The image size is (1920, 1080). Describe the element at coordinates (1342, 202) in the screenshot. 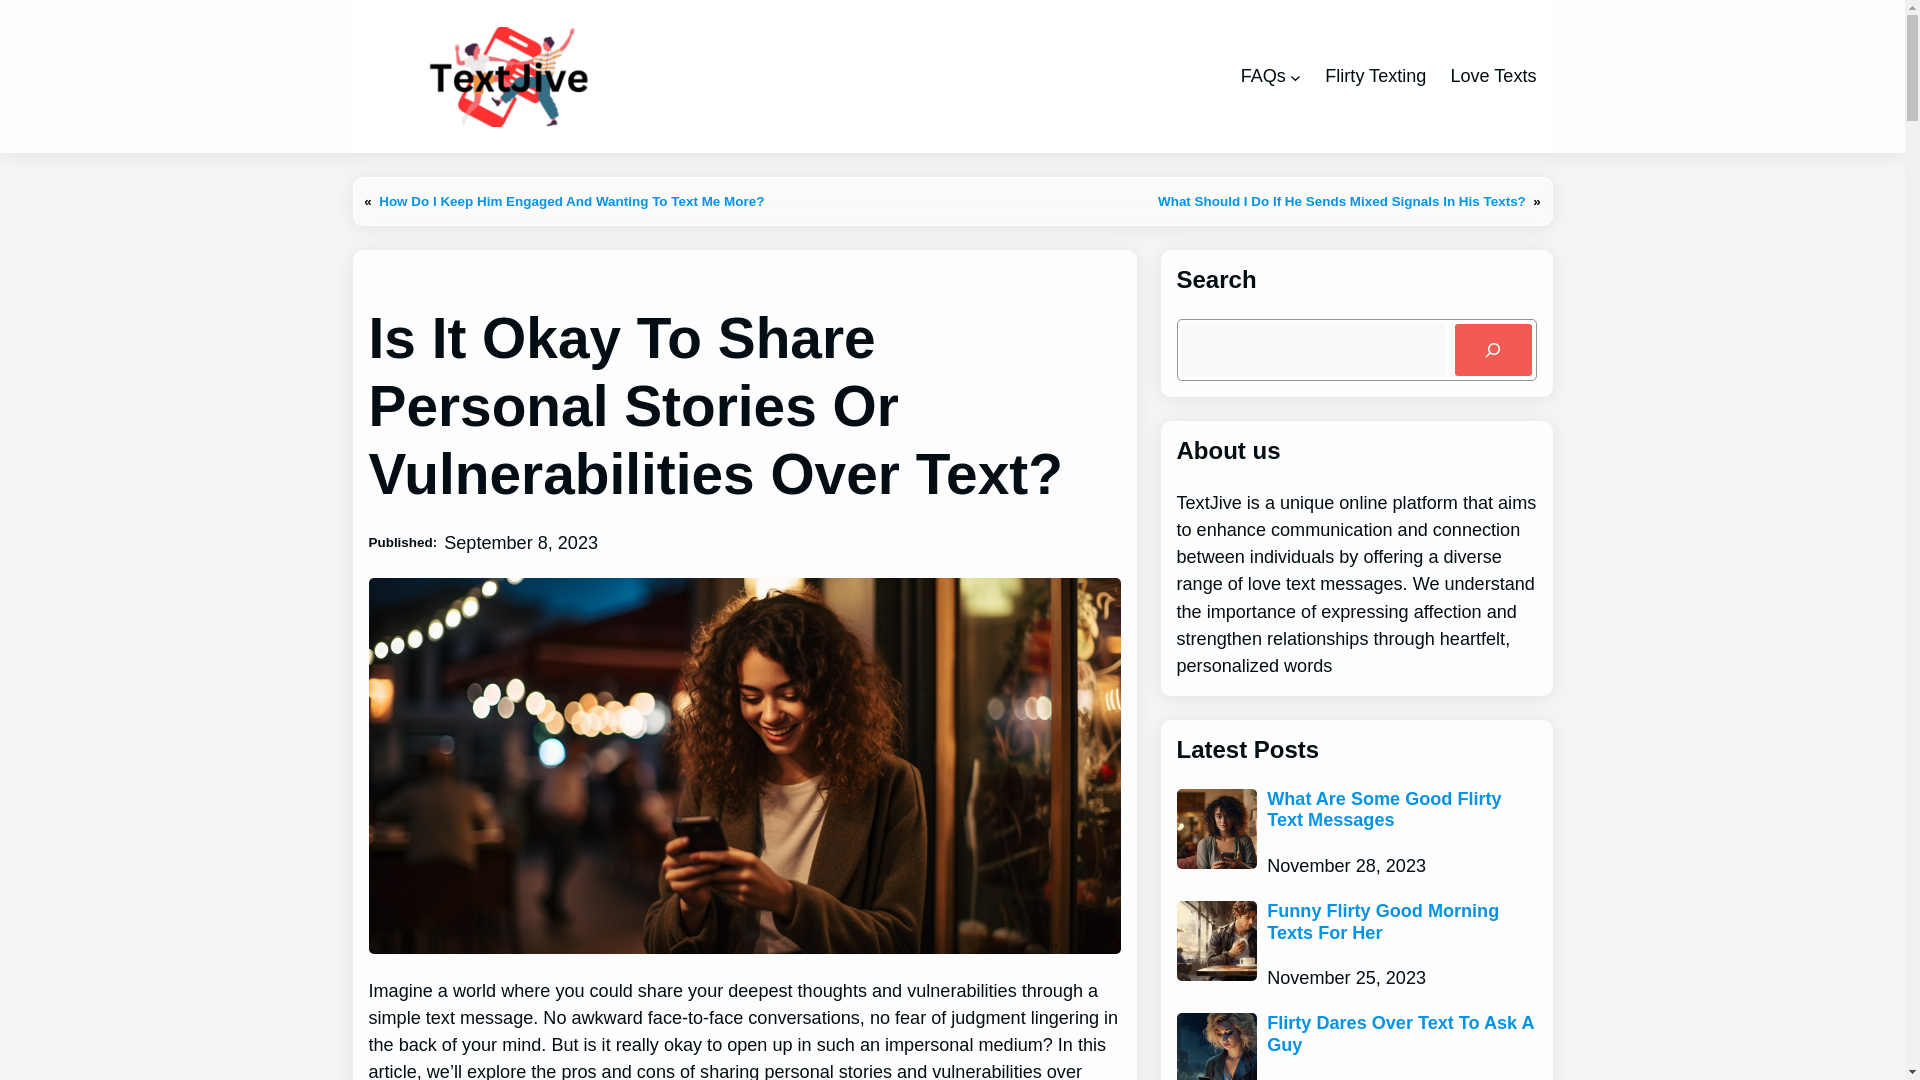

I see `What Should I Do If He Sends Mixed Signals In His Texts?` at that location.